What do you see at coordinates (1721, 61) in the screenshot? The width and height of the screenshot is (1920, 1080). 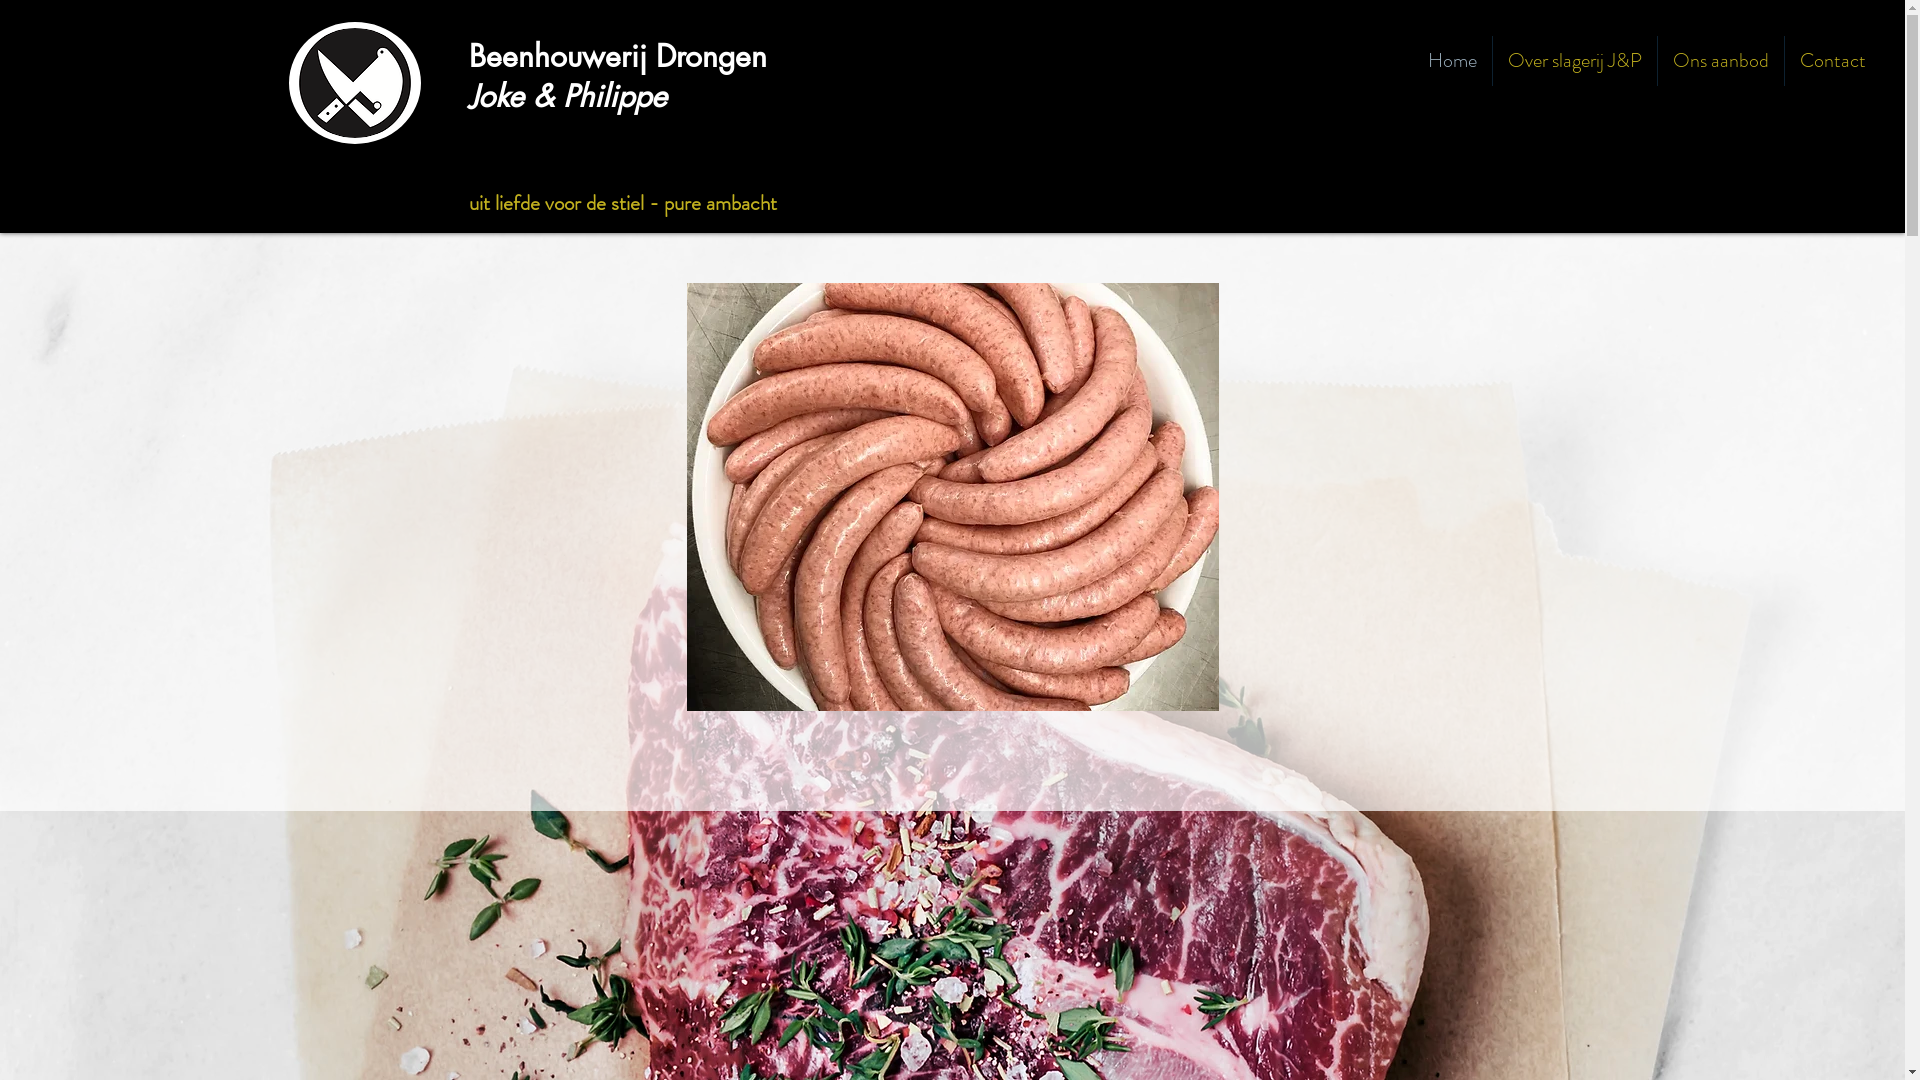 I see `Ons aanbod` at bounding box center [1721, 61].